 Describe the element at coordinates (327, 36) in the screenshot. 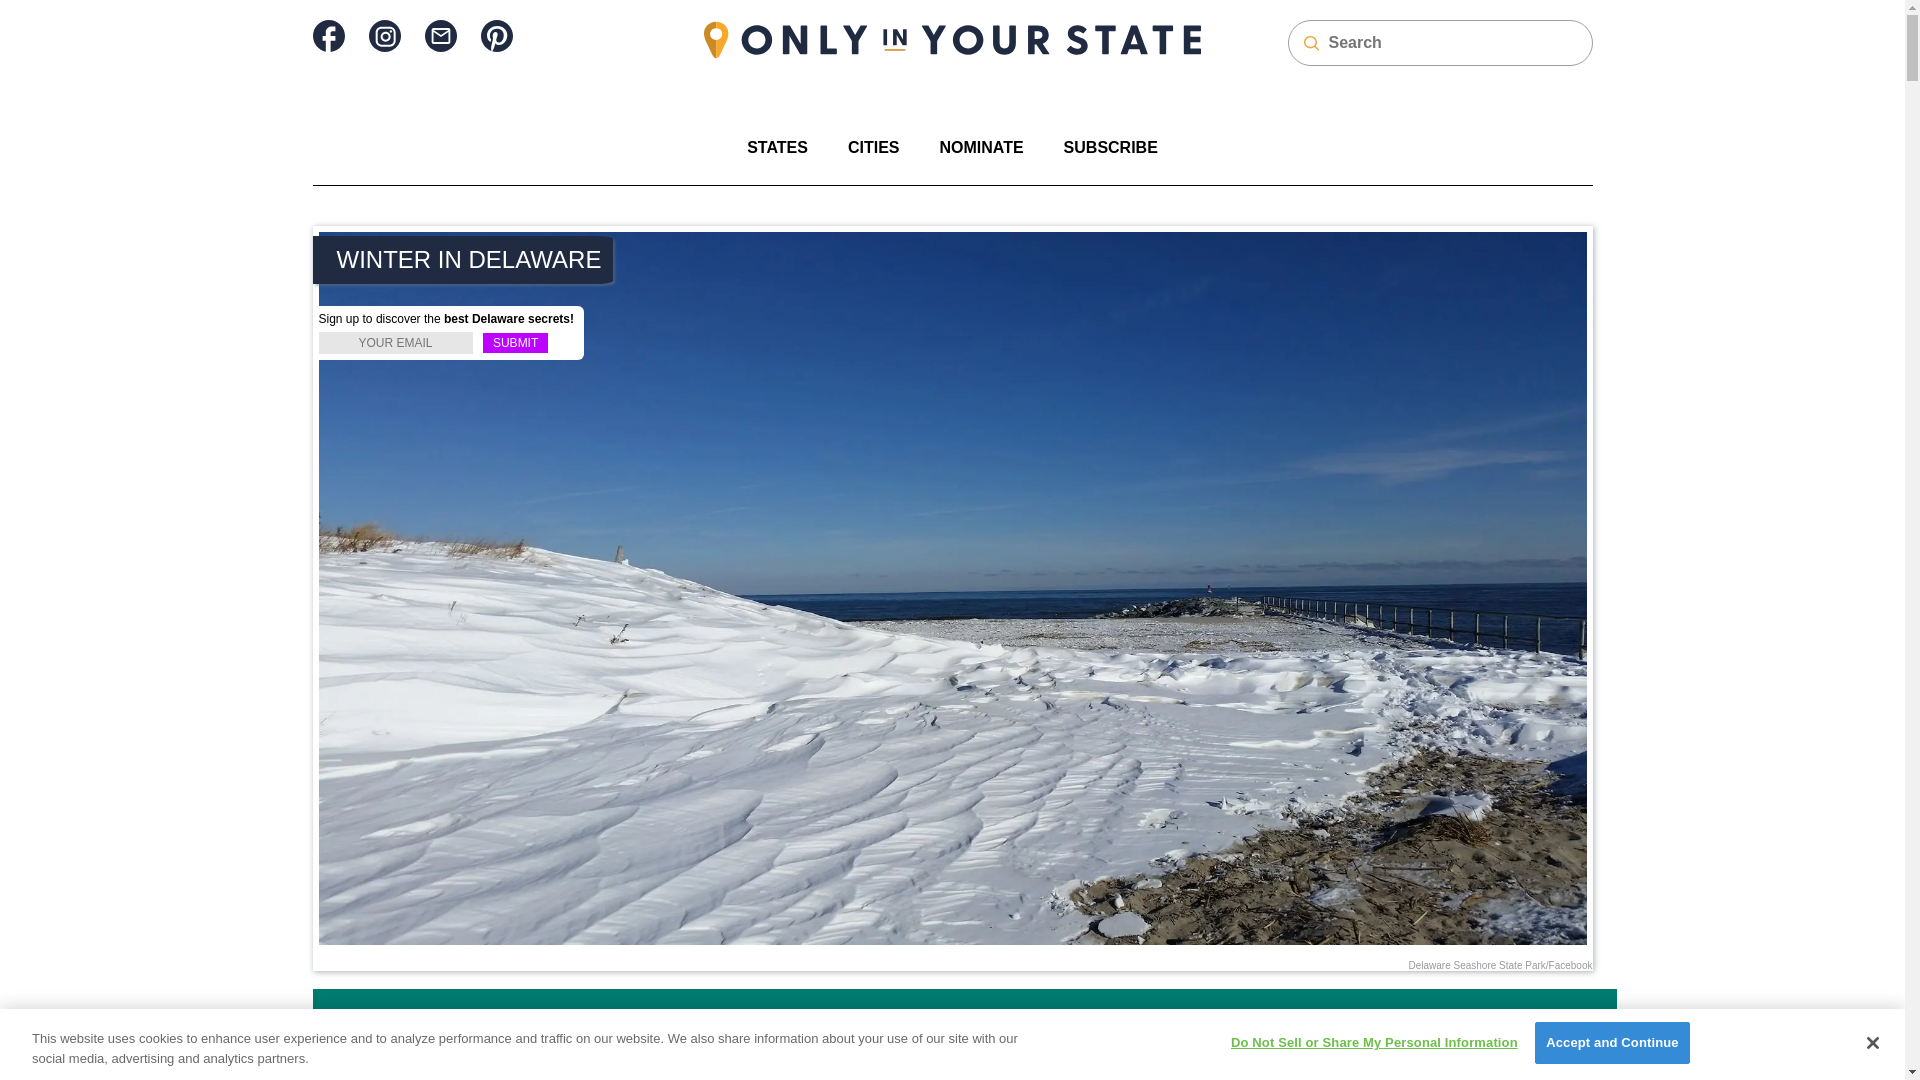

I see `facebook` at that location.